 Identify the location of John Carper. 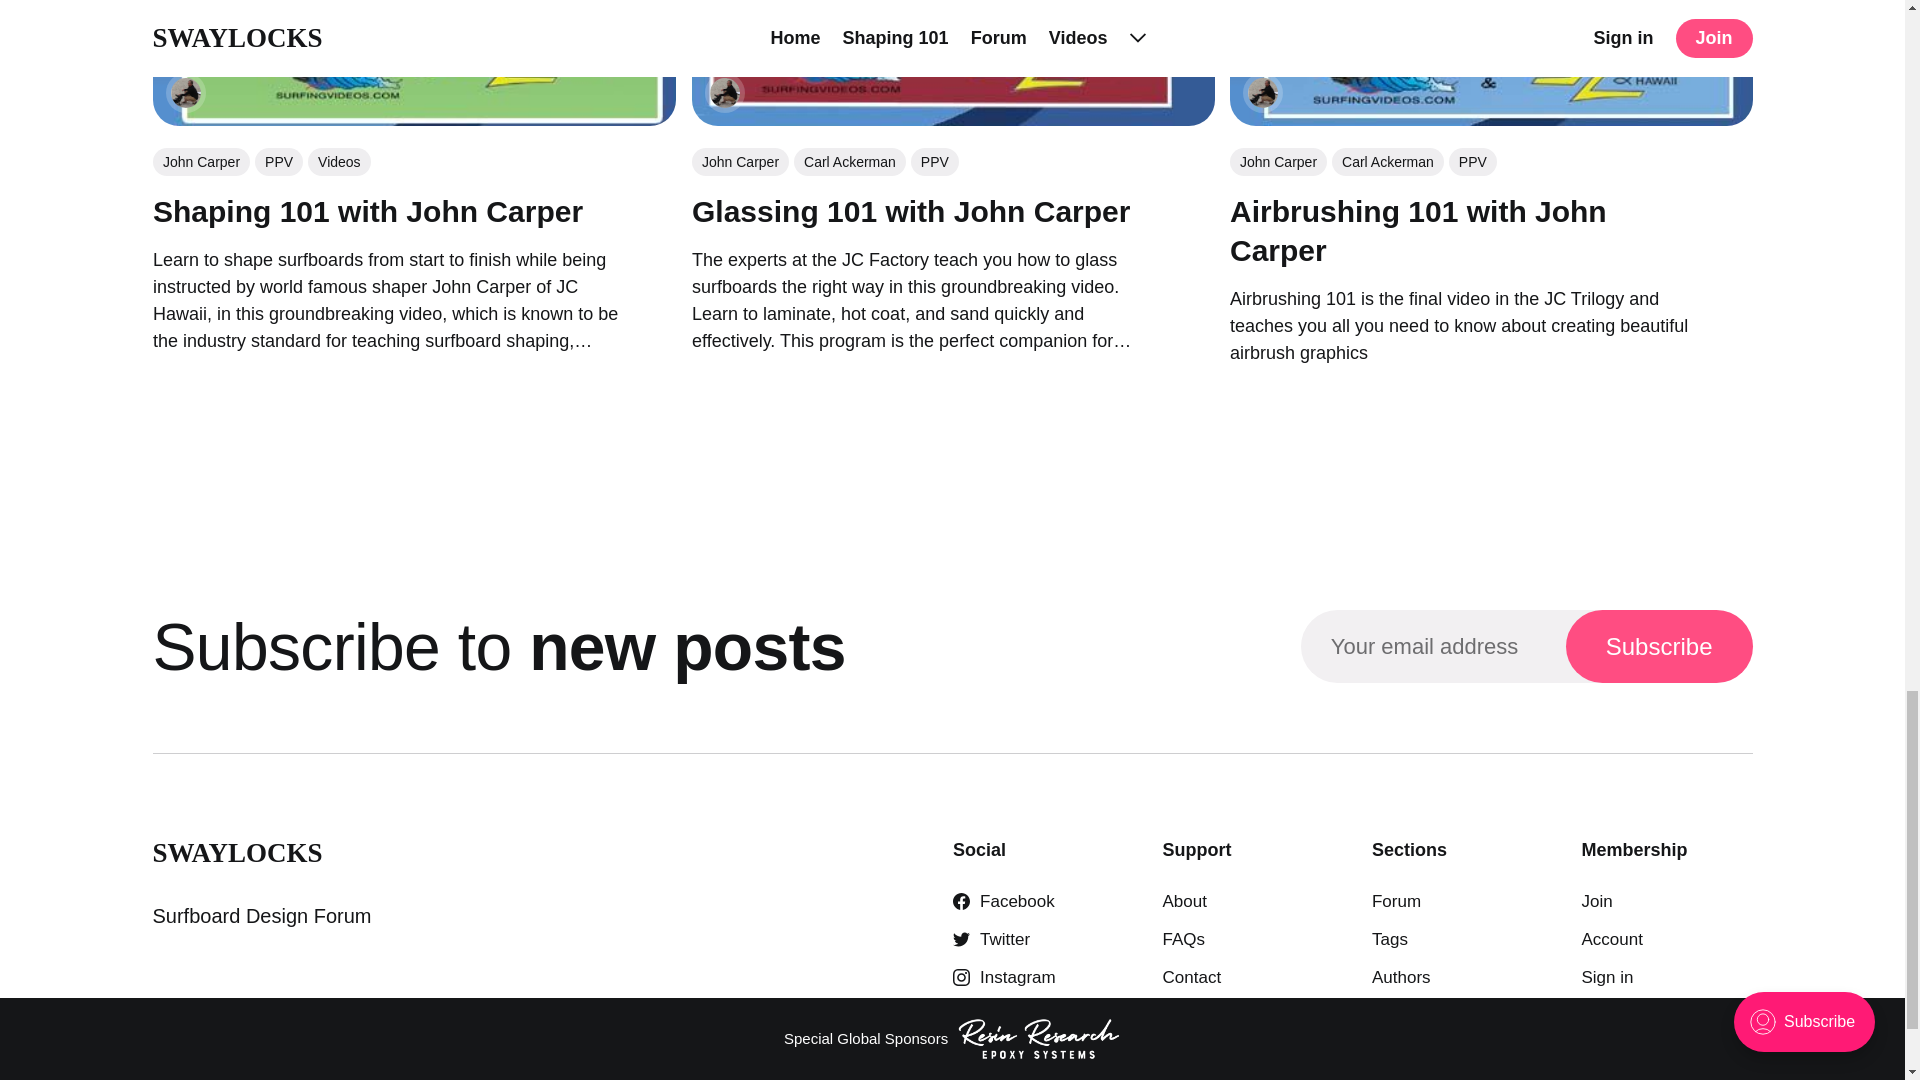
(200, 160).